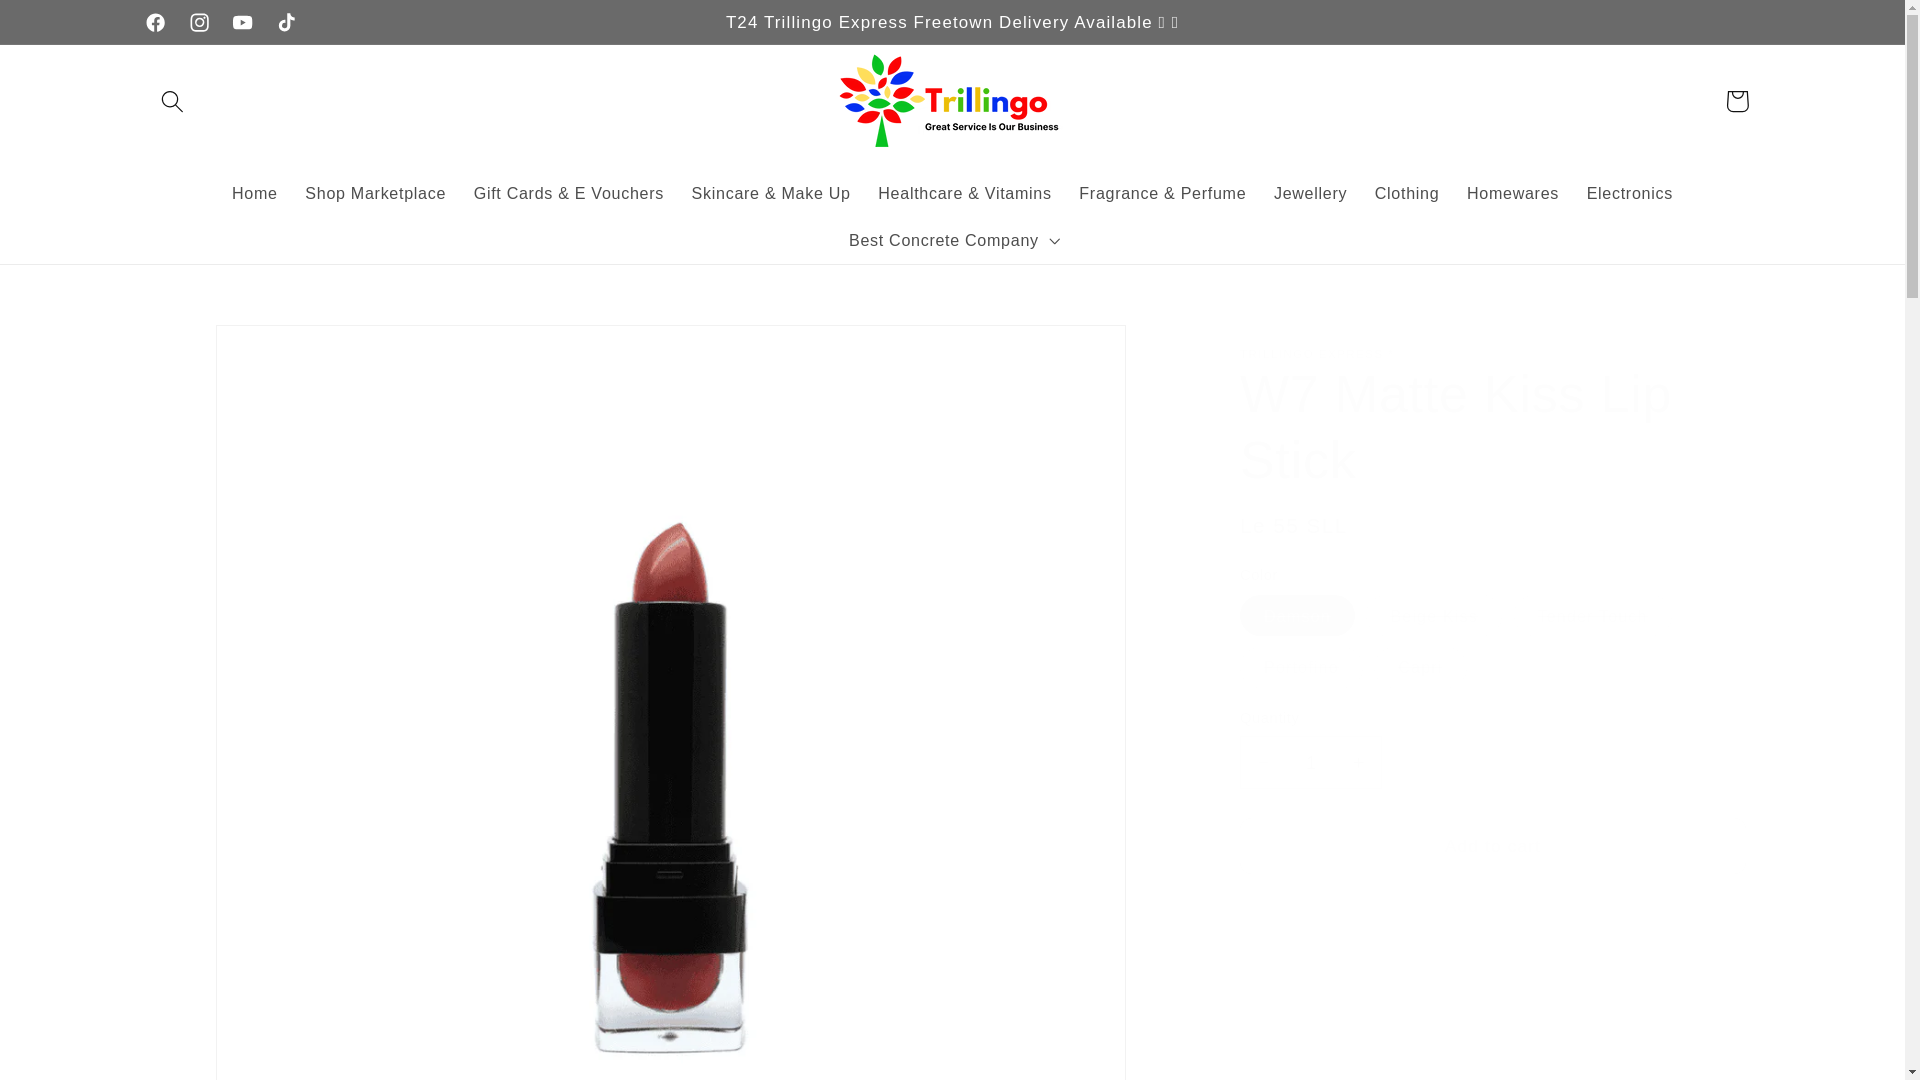  What do you see at coordinates (254, 192) in the screenshot?
I see `Home` at bounding box center [254, 192].